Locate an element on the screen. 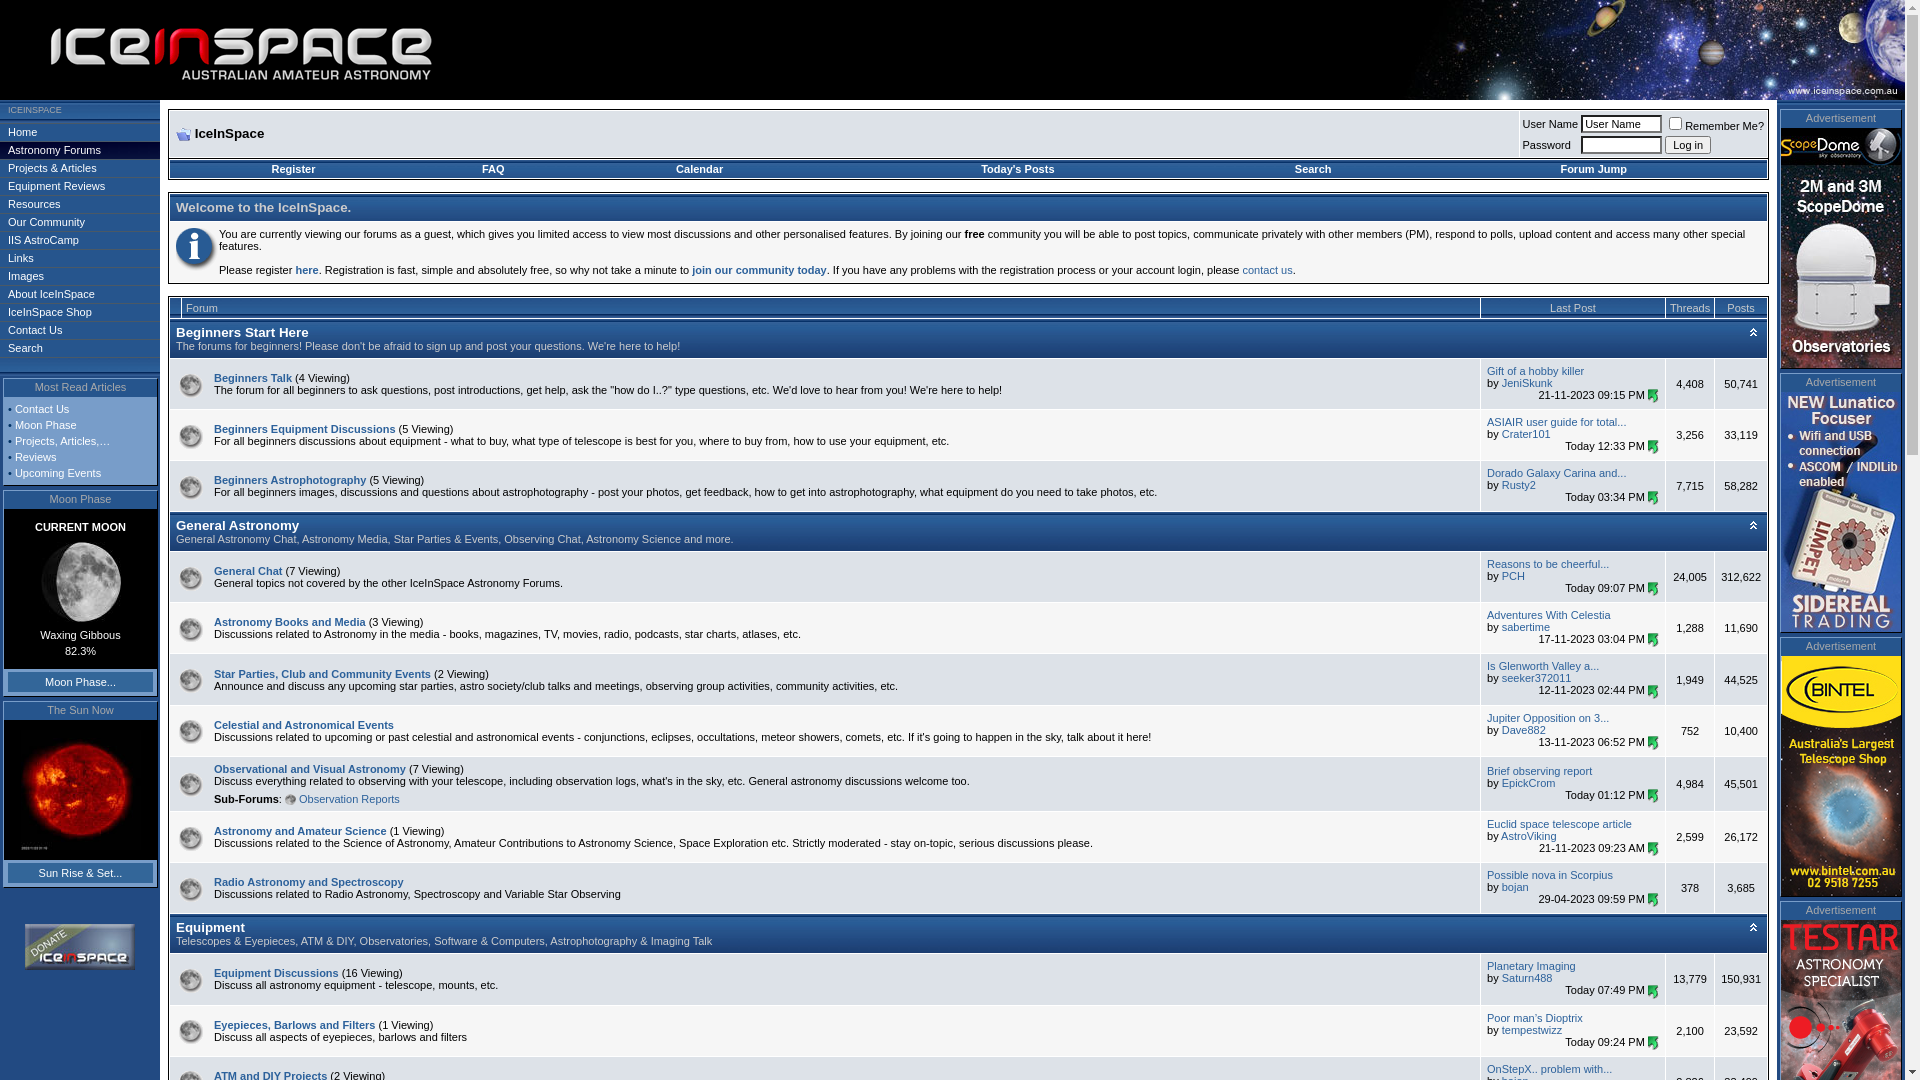 The width and height of the screenshot is (1920, 1080). join our community today is located at coordinates (759, 270).